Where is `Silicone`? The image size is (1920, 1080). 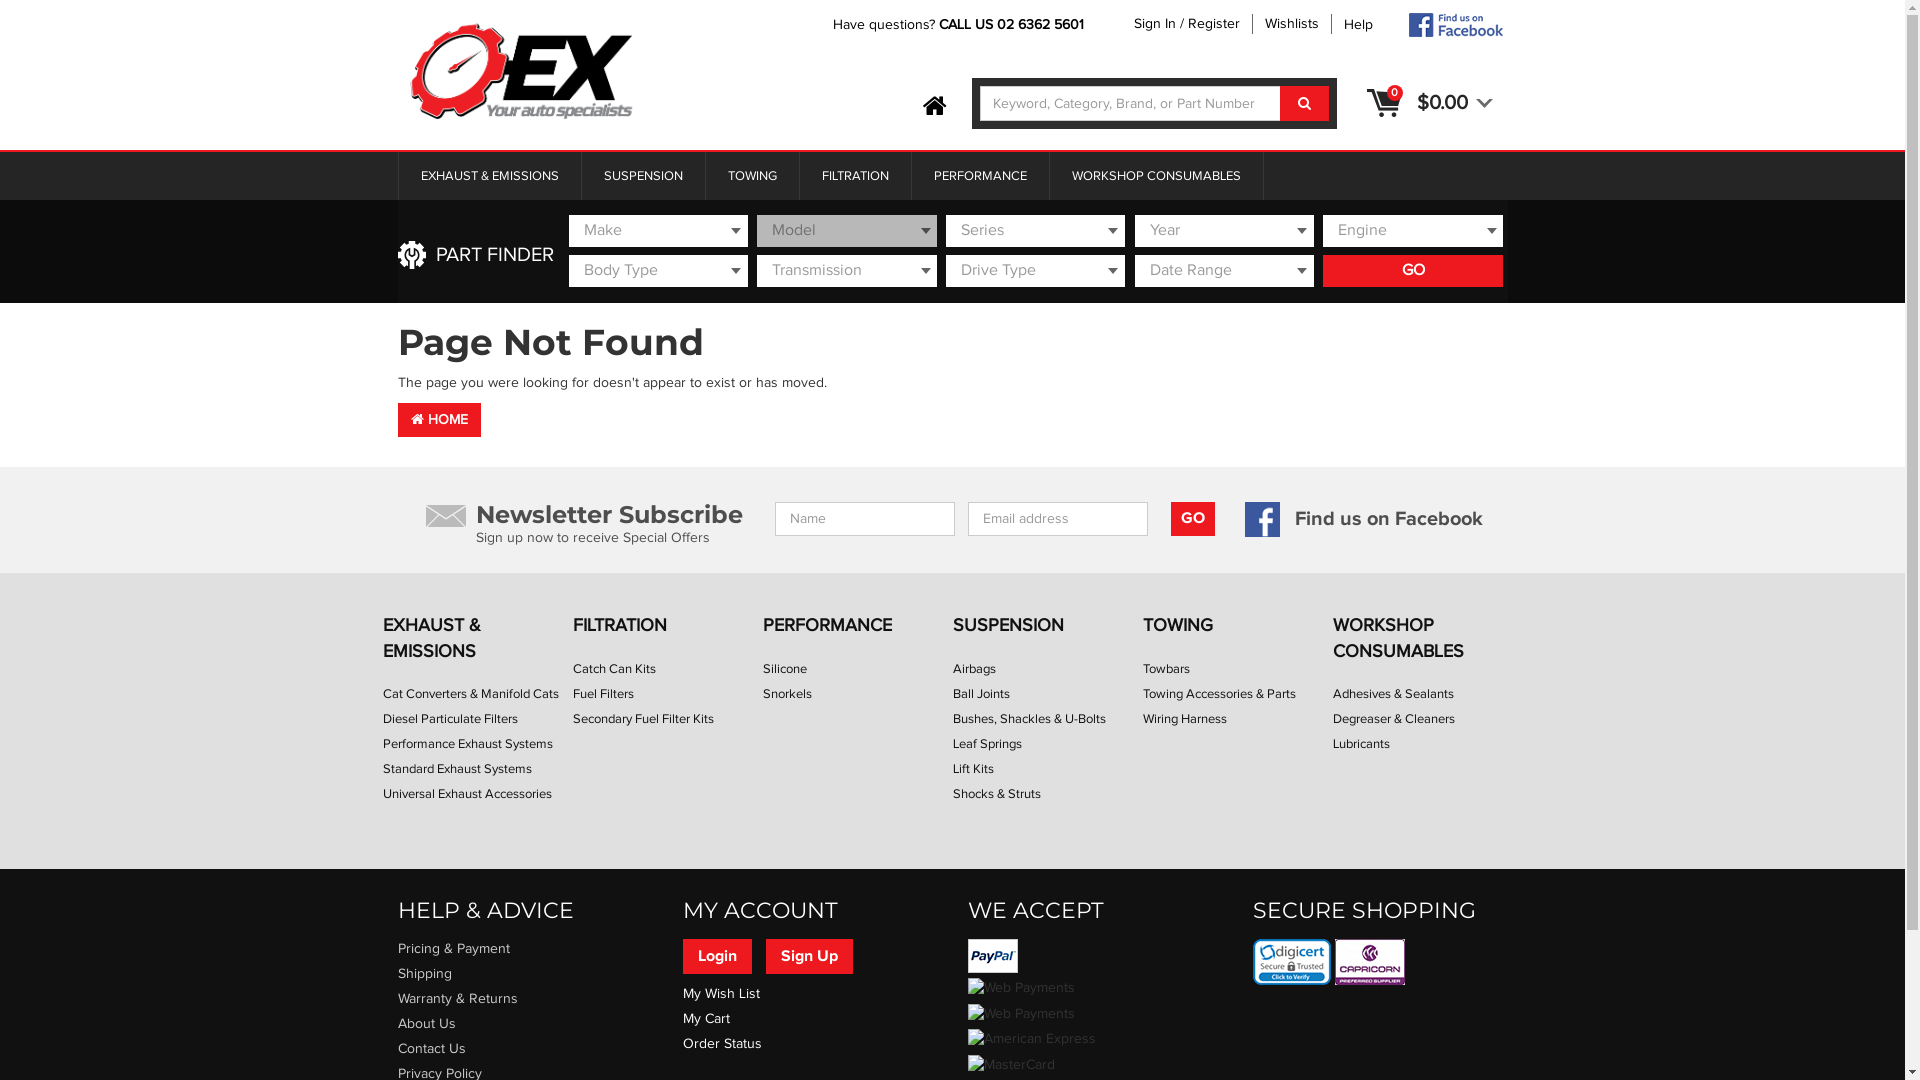 Silicone is located at coordinates (784, 669).